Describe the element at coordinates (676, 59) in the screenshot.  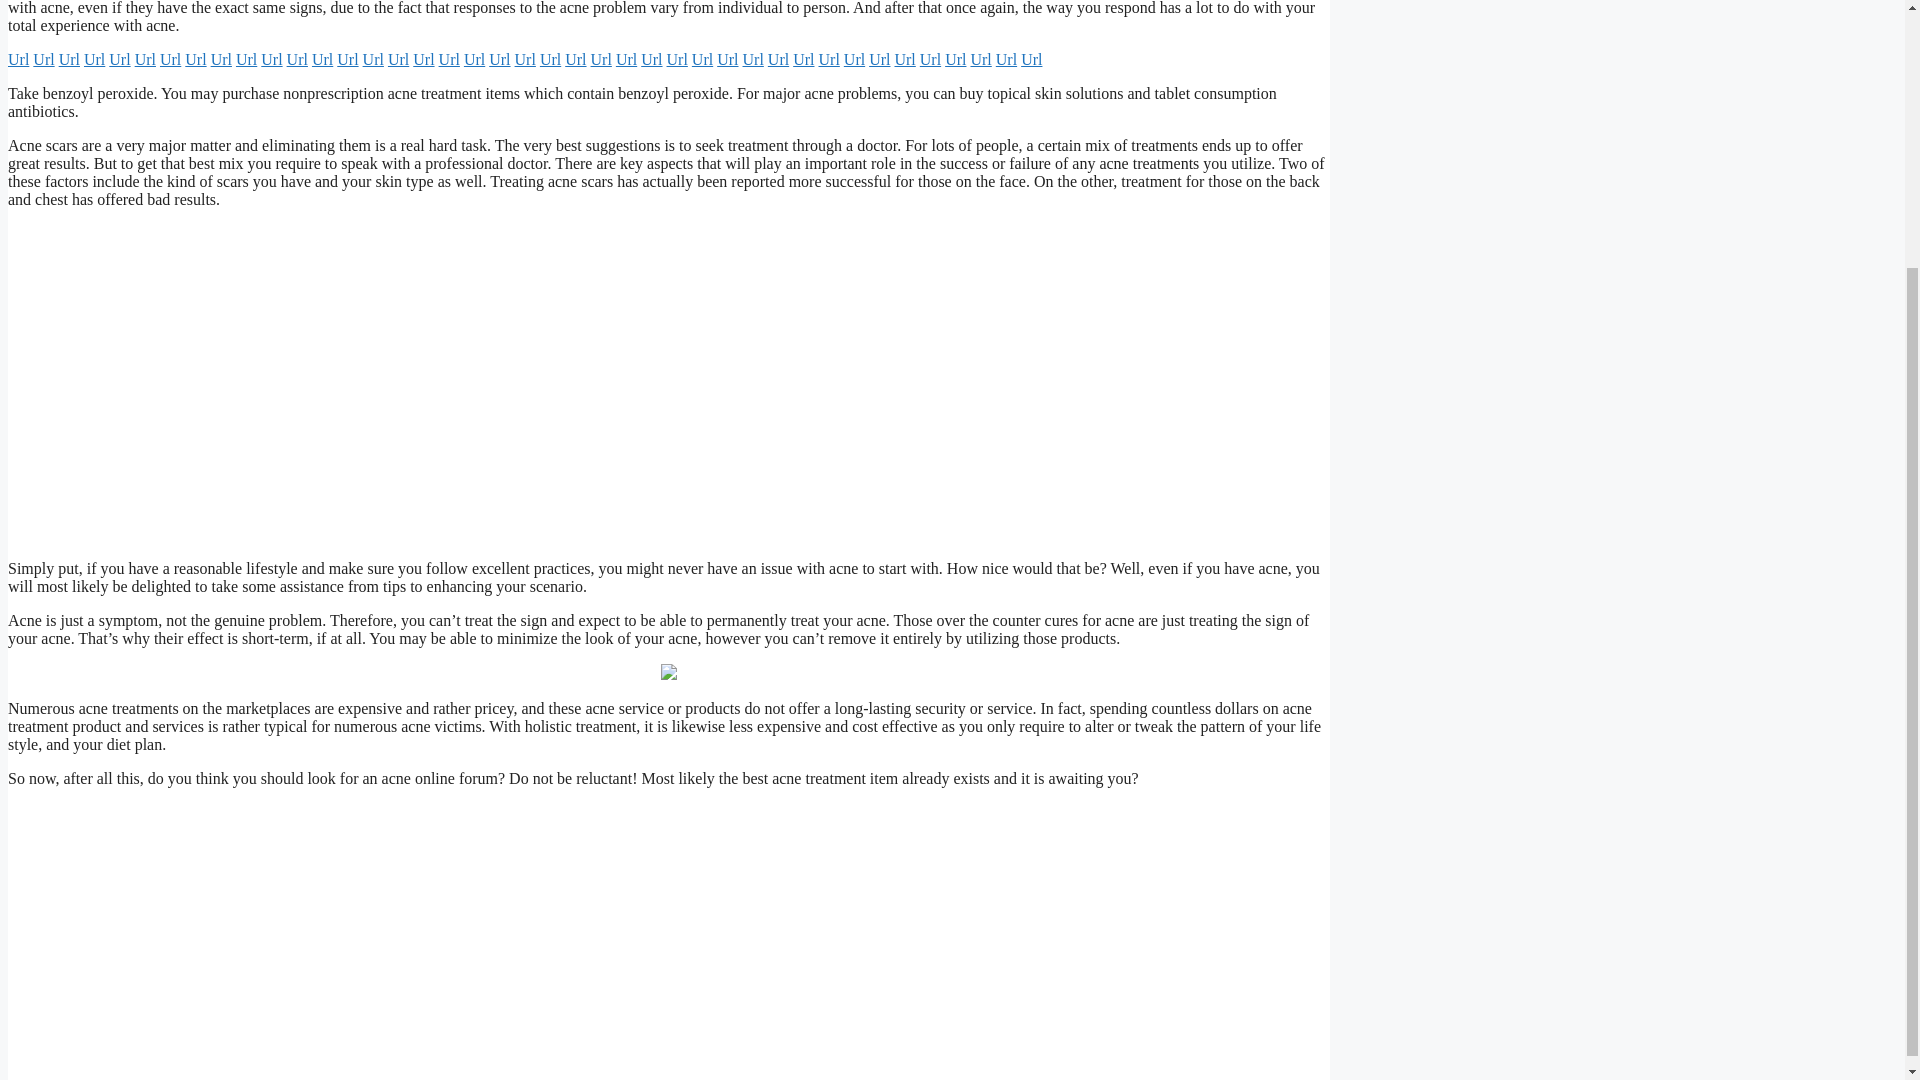
I see `Url` at that location.